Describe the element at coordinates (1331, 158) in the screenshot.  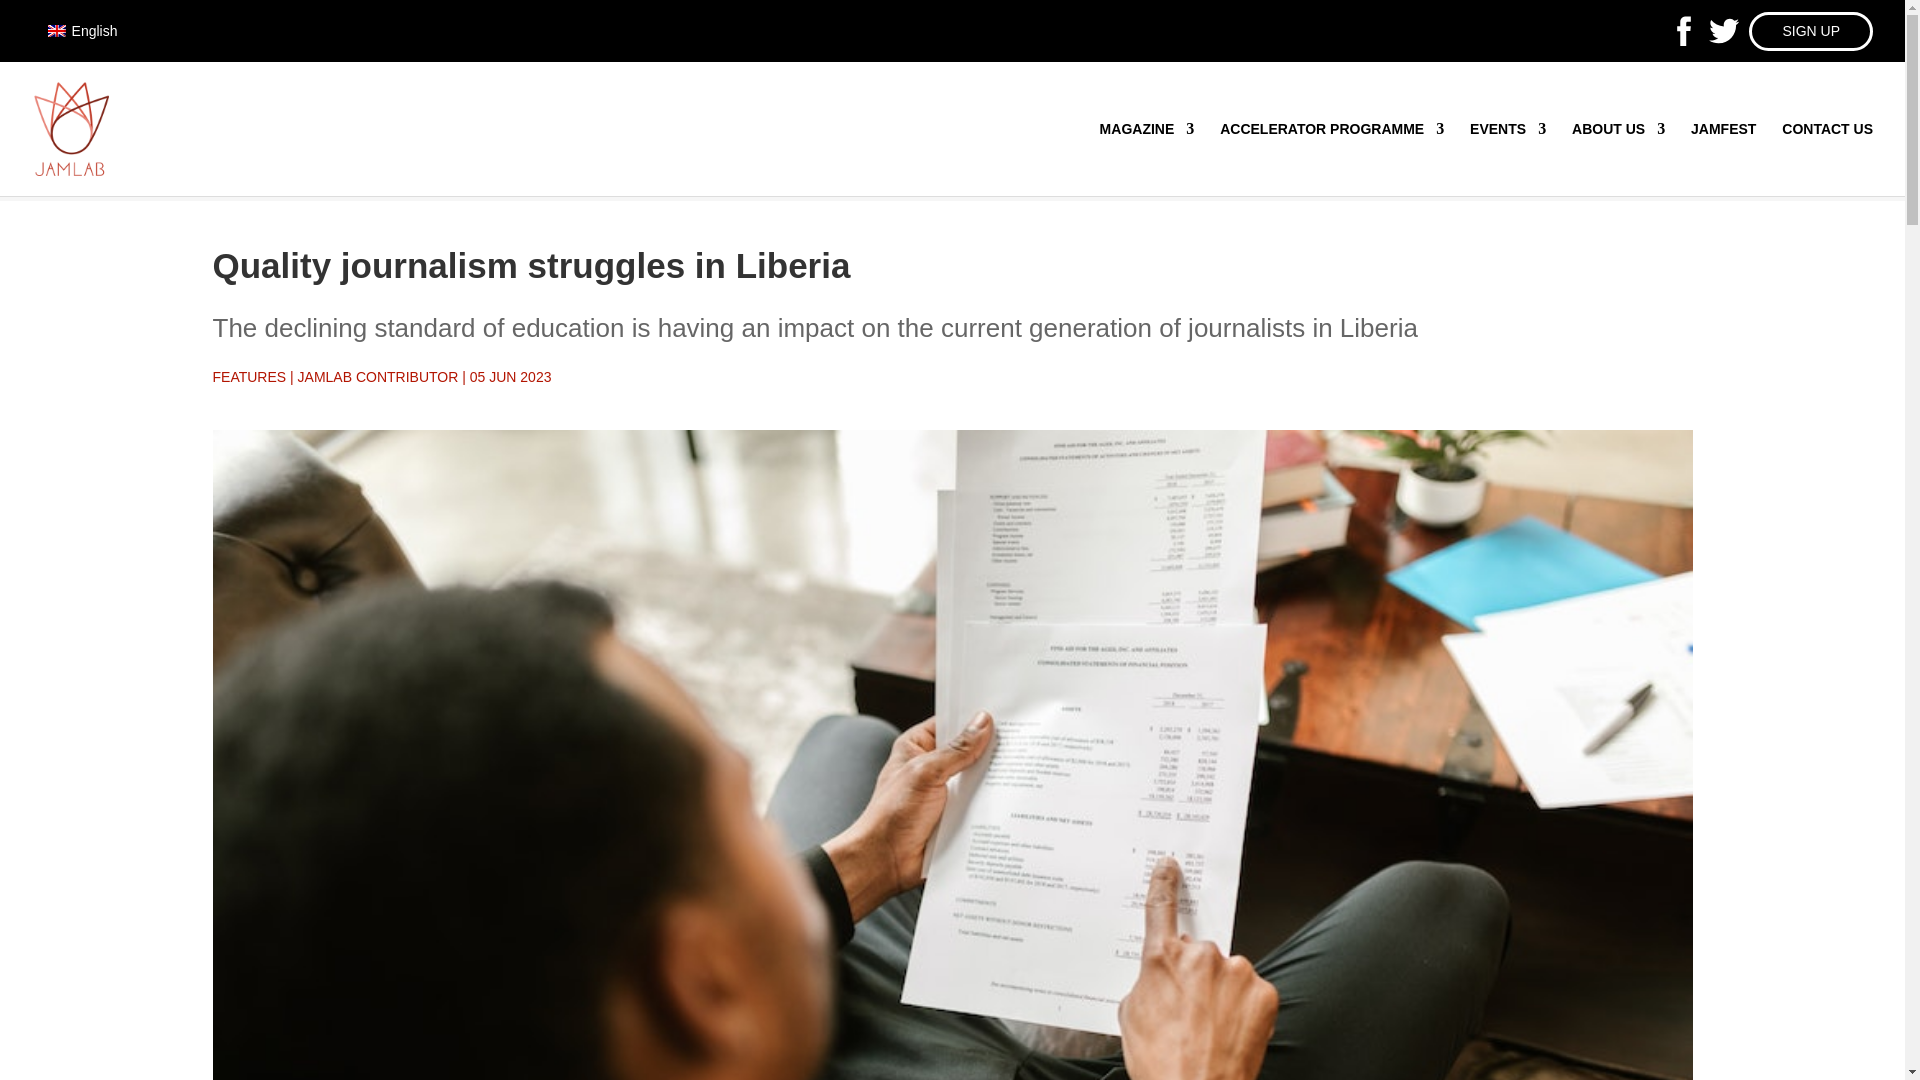
I see `ACCELERATOR PROGRAMME` at that location.